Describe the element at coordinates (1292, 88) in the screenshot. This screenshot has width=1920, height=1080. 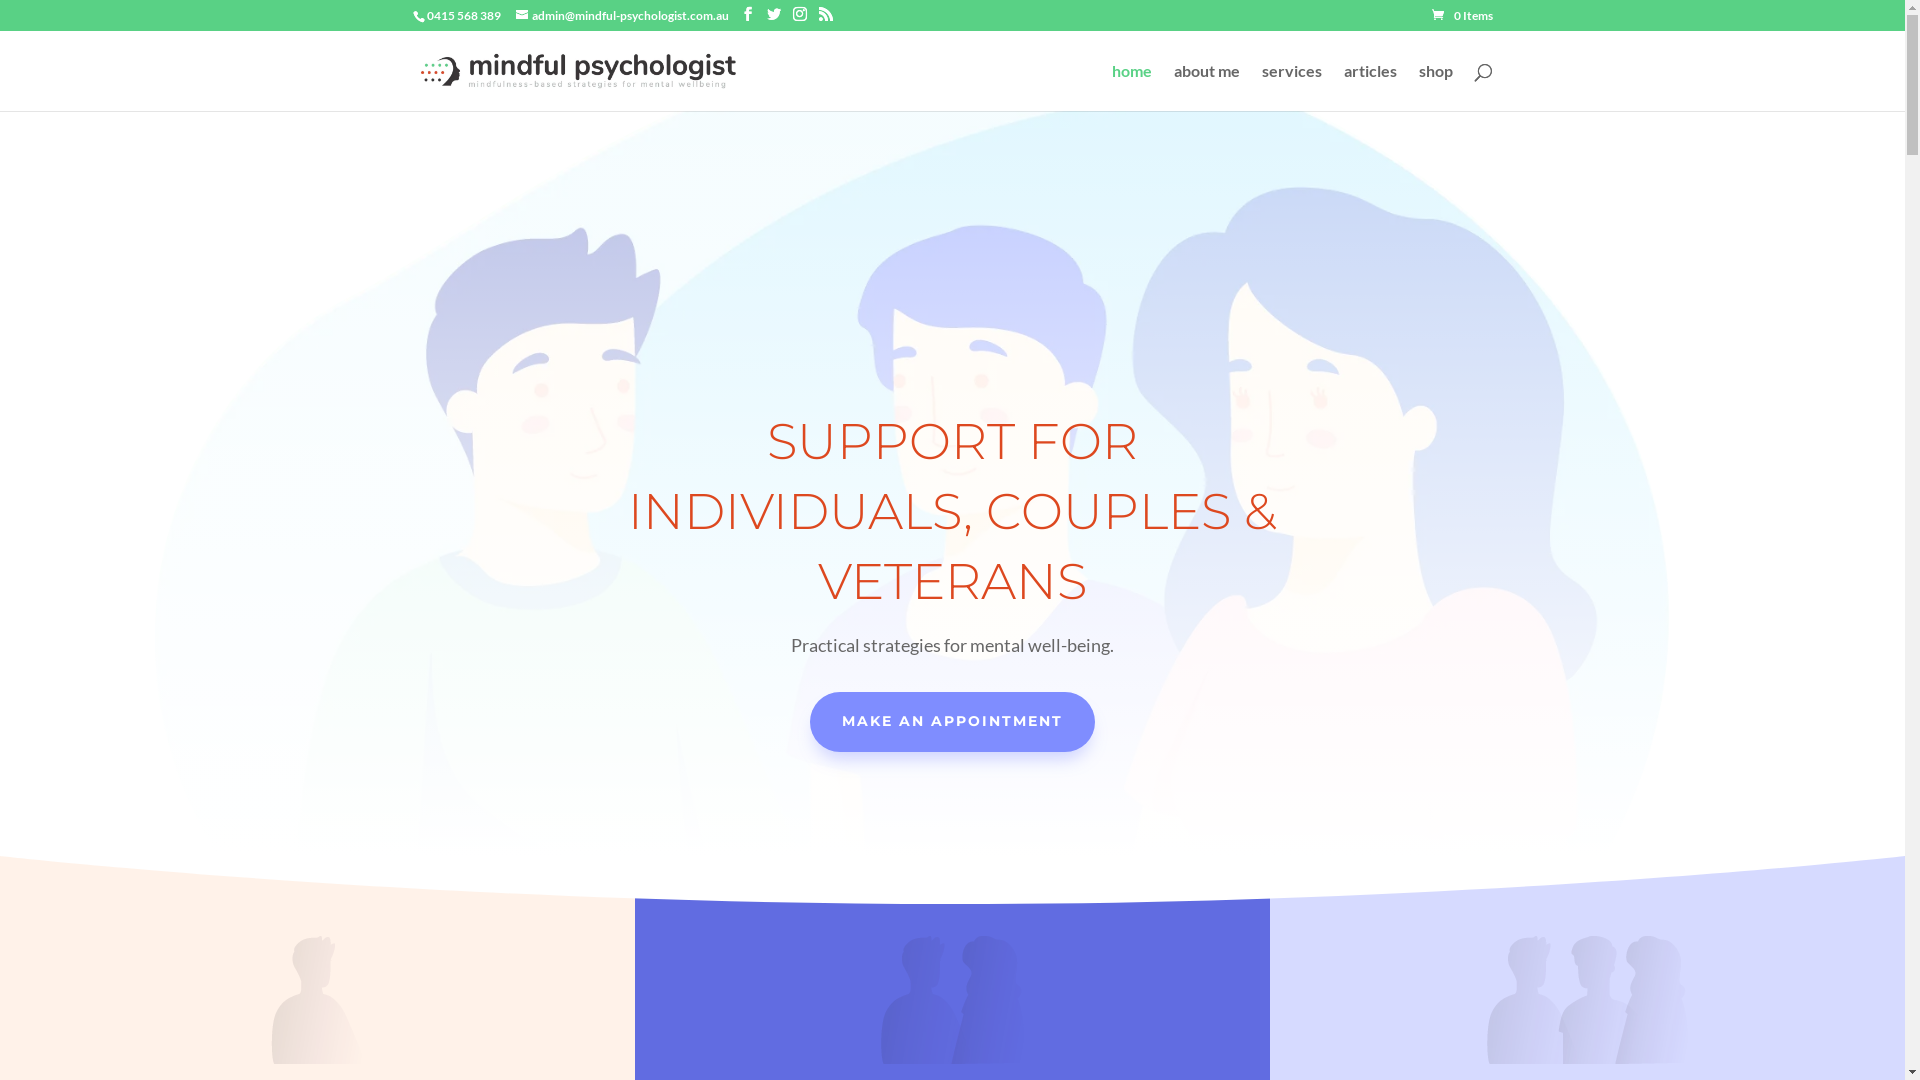
I see `services` at that location.